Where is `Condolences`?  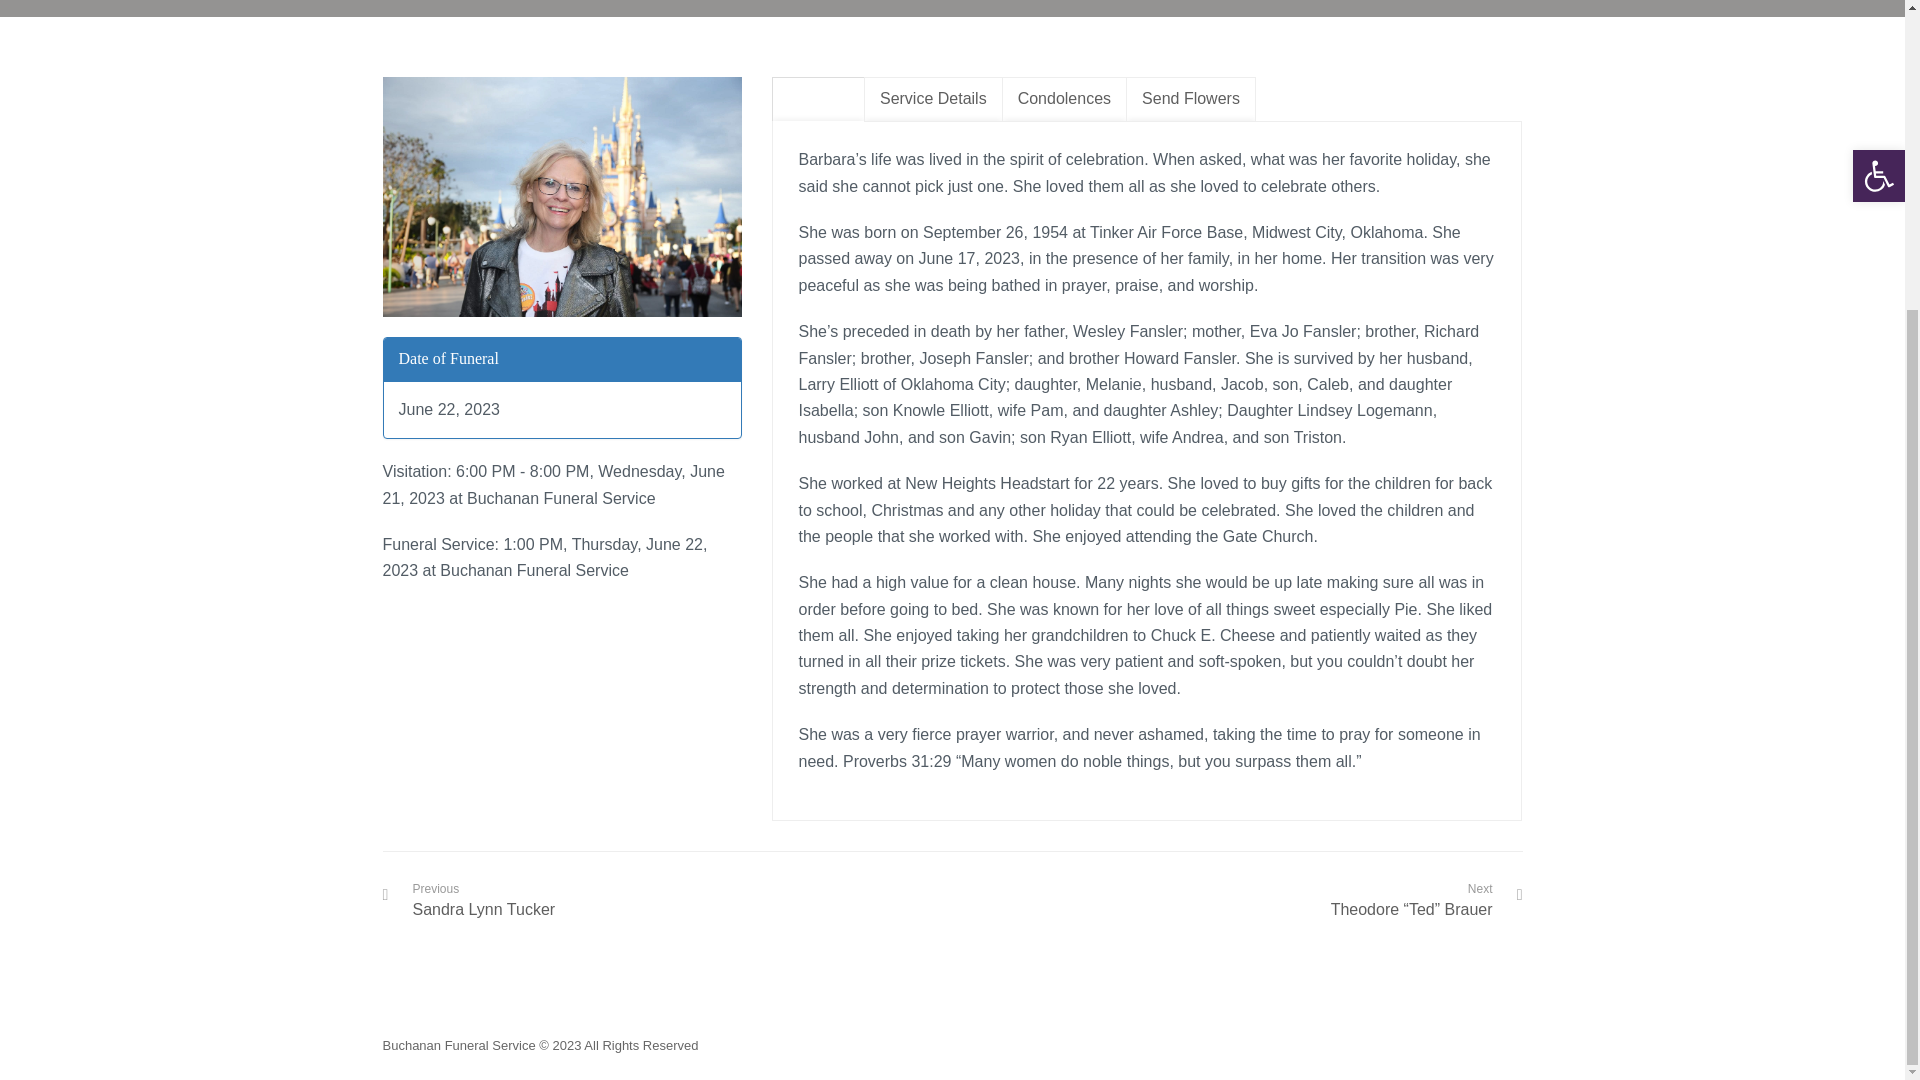
Condolences is located at coordinates (1064, 99).